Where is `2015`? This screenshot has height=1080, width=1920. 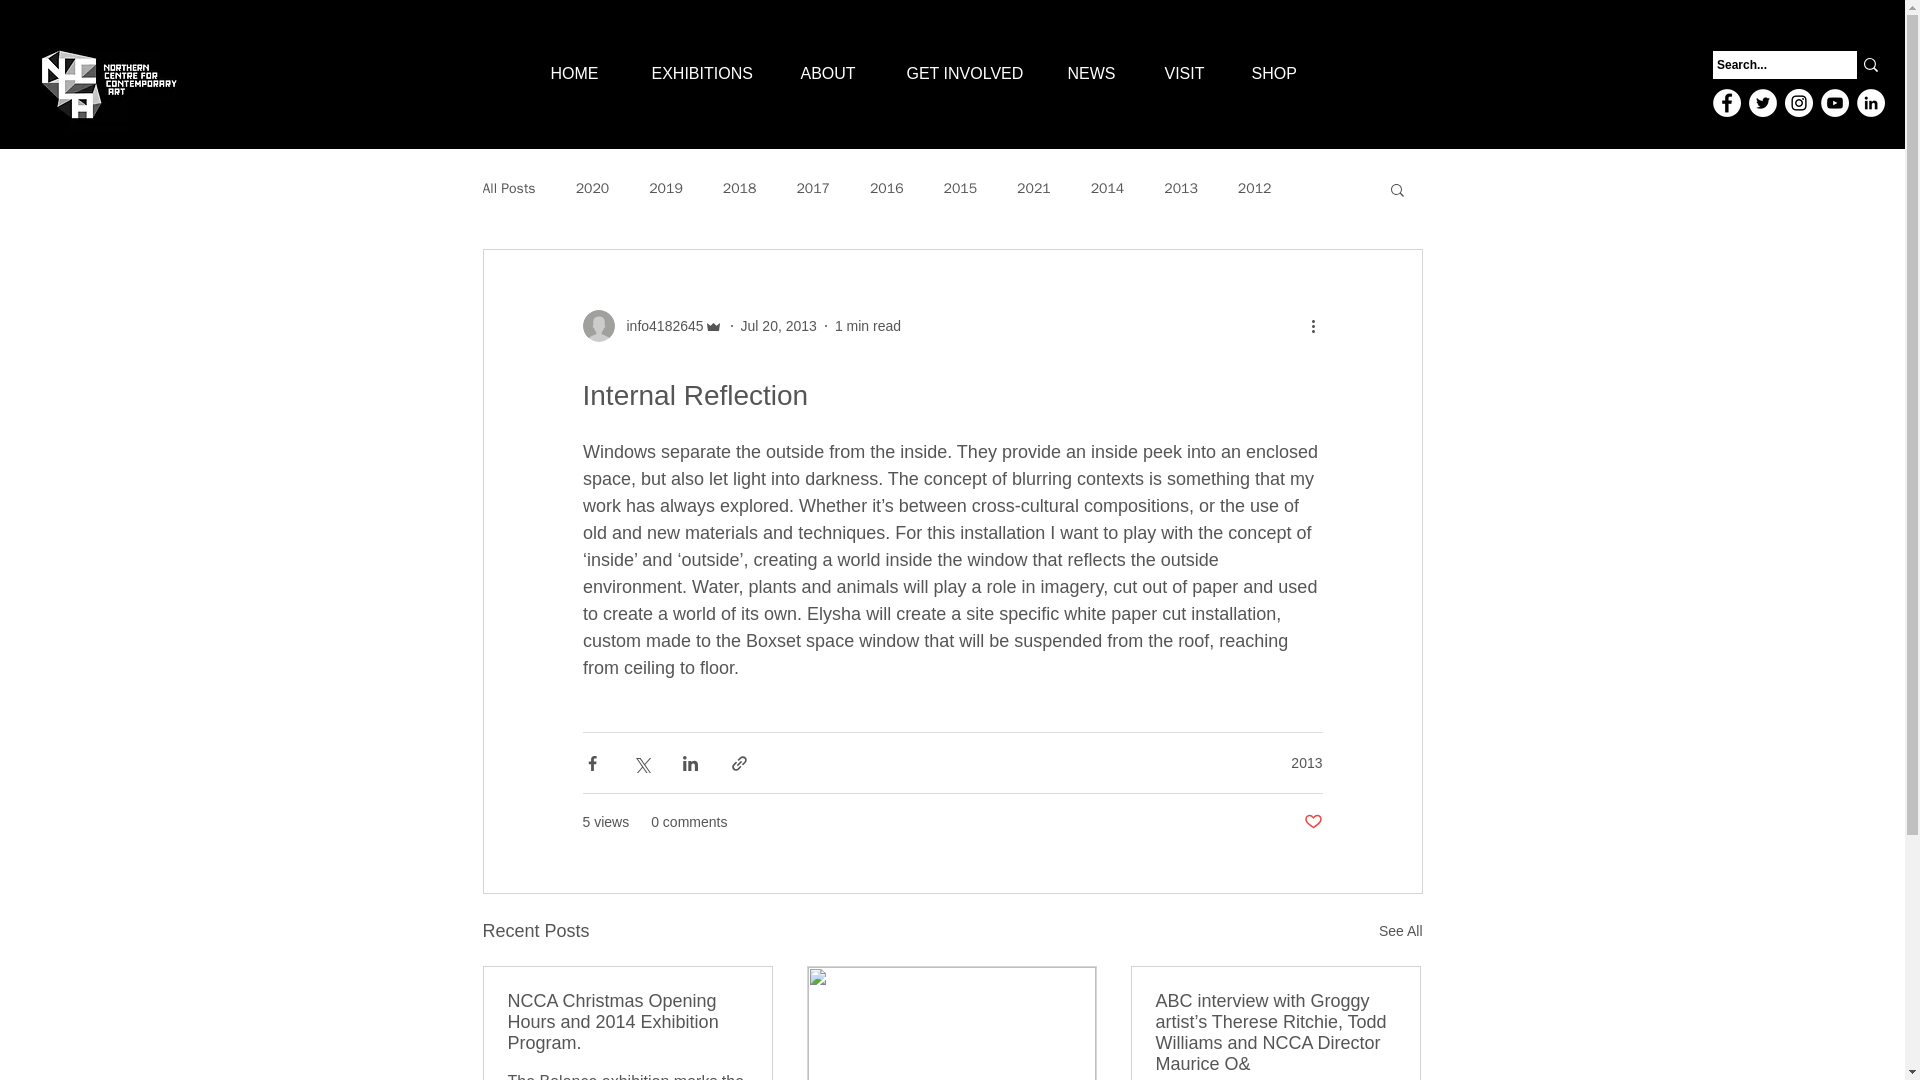
2015 is located at coordinates (960, 188).